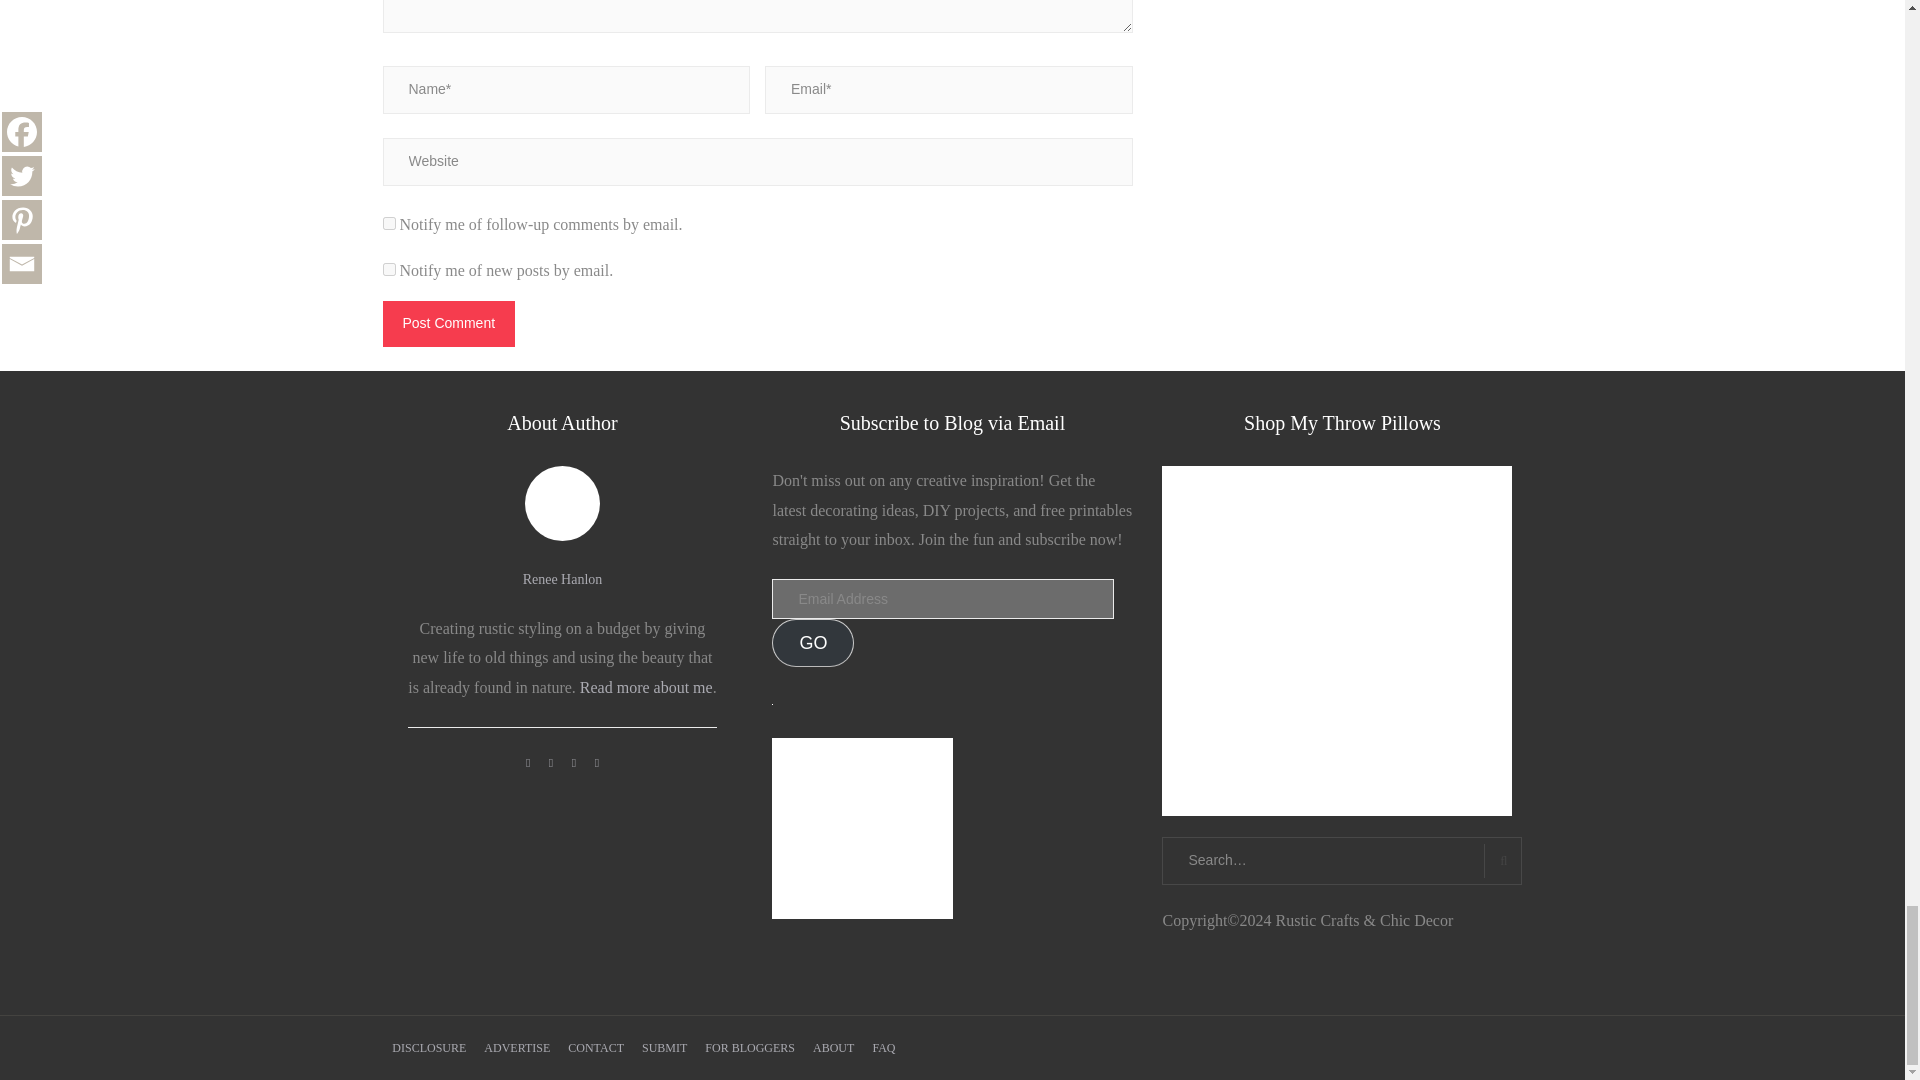  What do you see at coordinates (388, 224) in the screenshot?
I see `subscribe` at bounding box center [388, 224].